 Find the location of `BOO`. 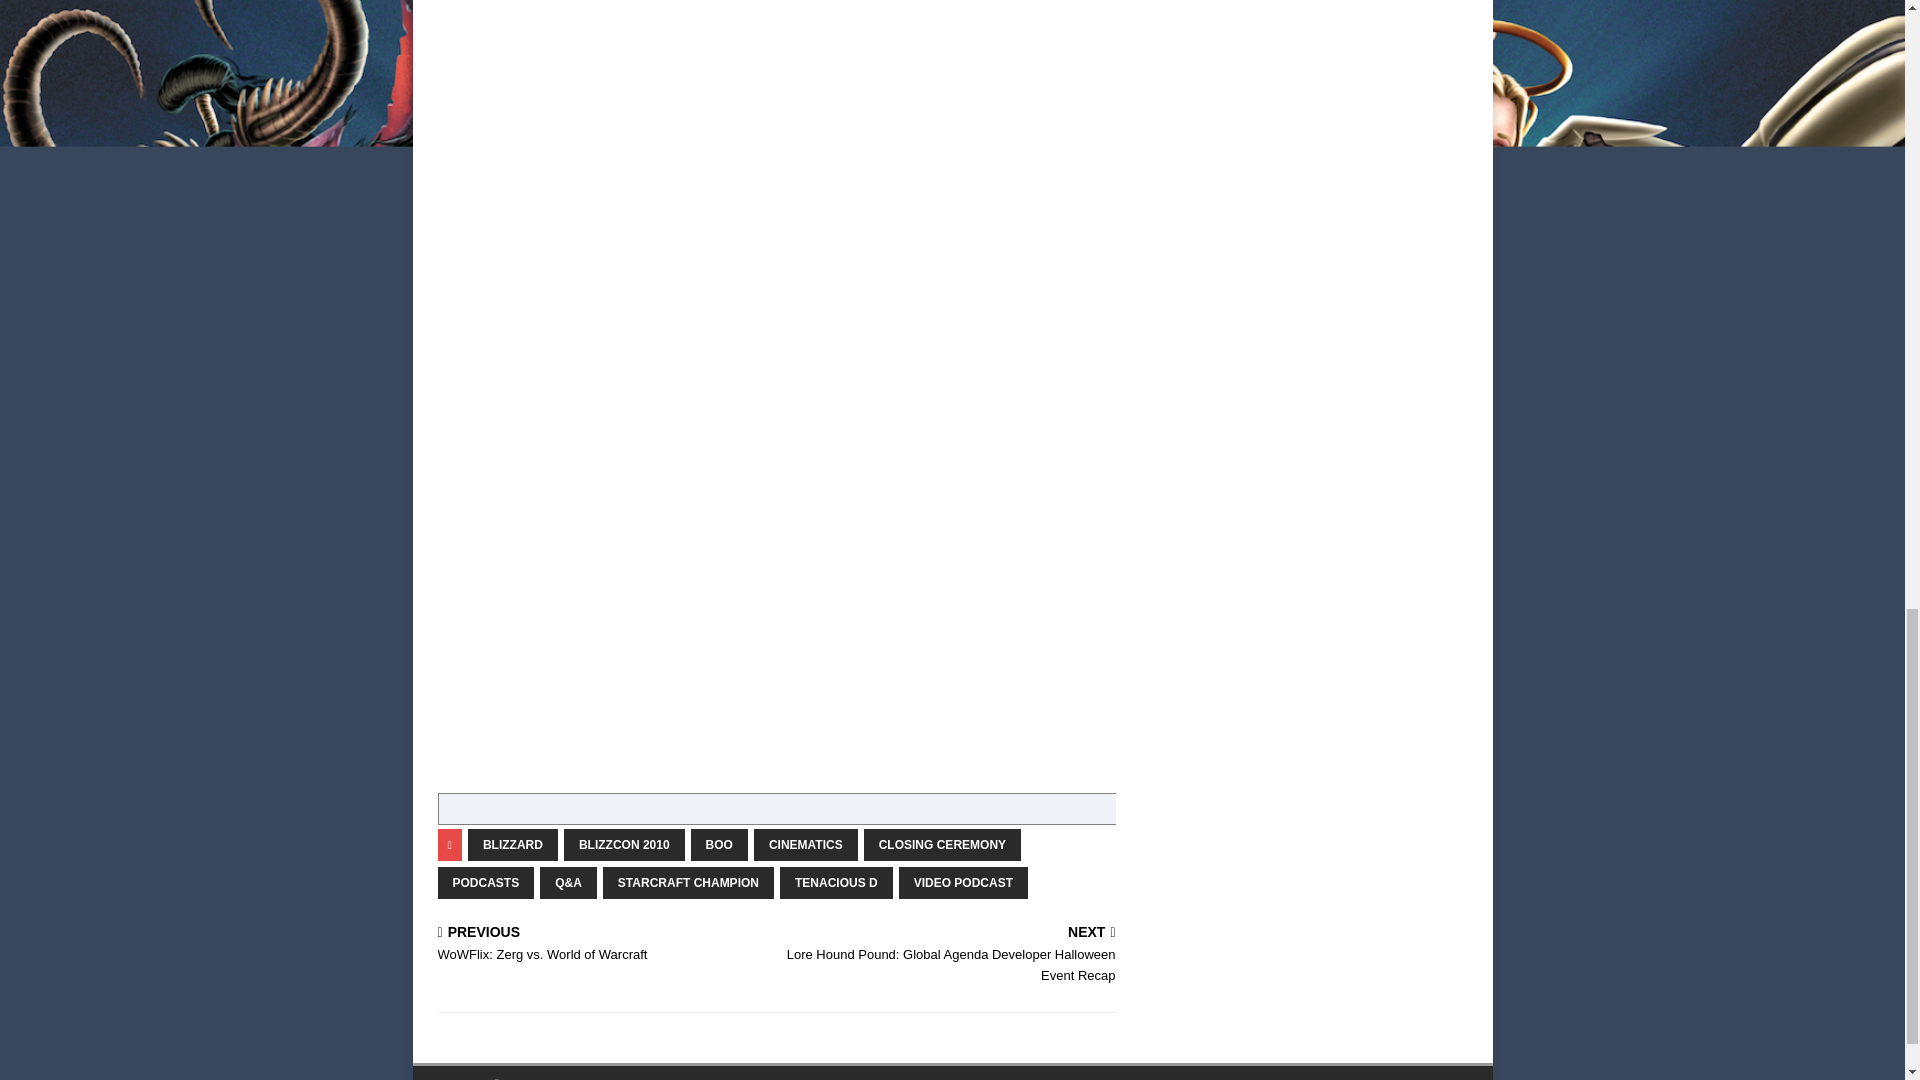

BOO is located at coordinates (942, 844).